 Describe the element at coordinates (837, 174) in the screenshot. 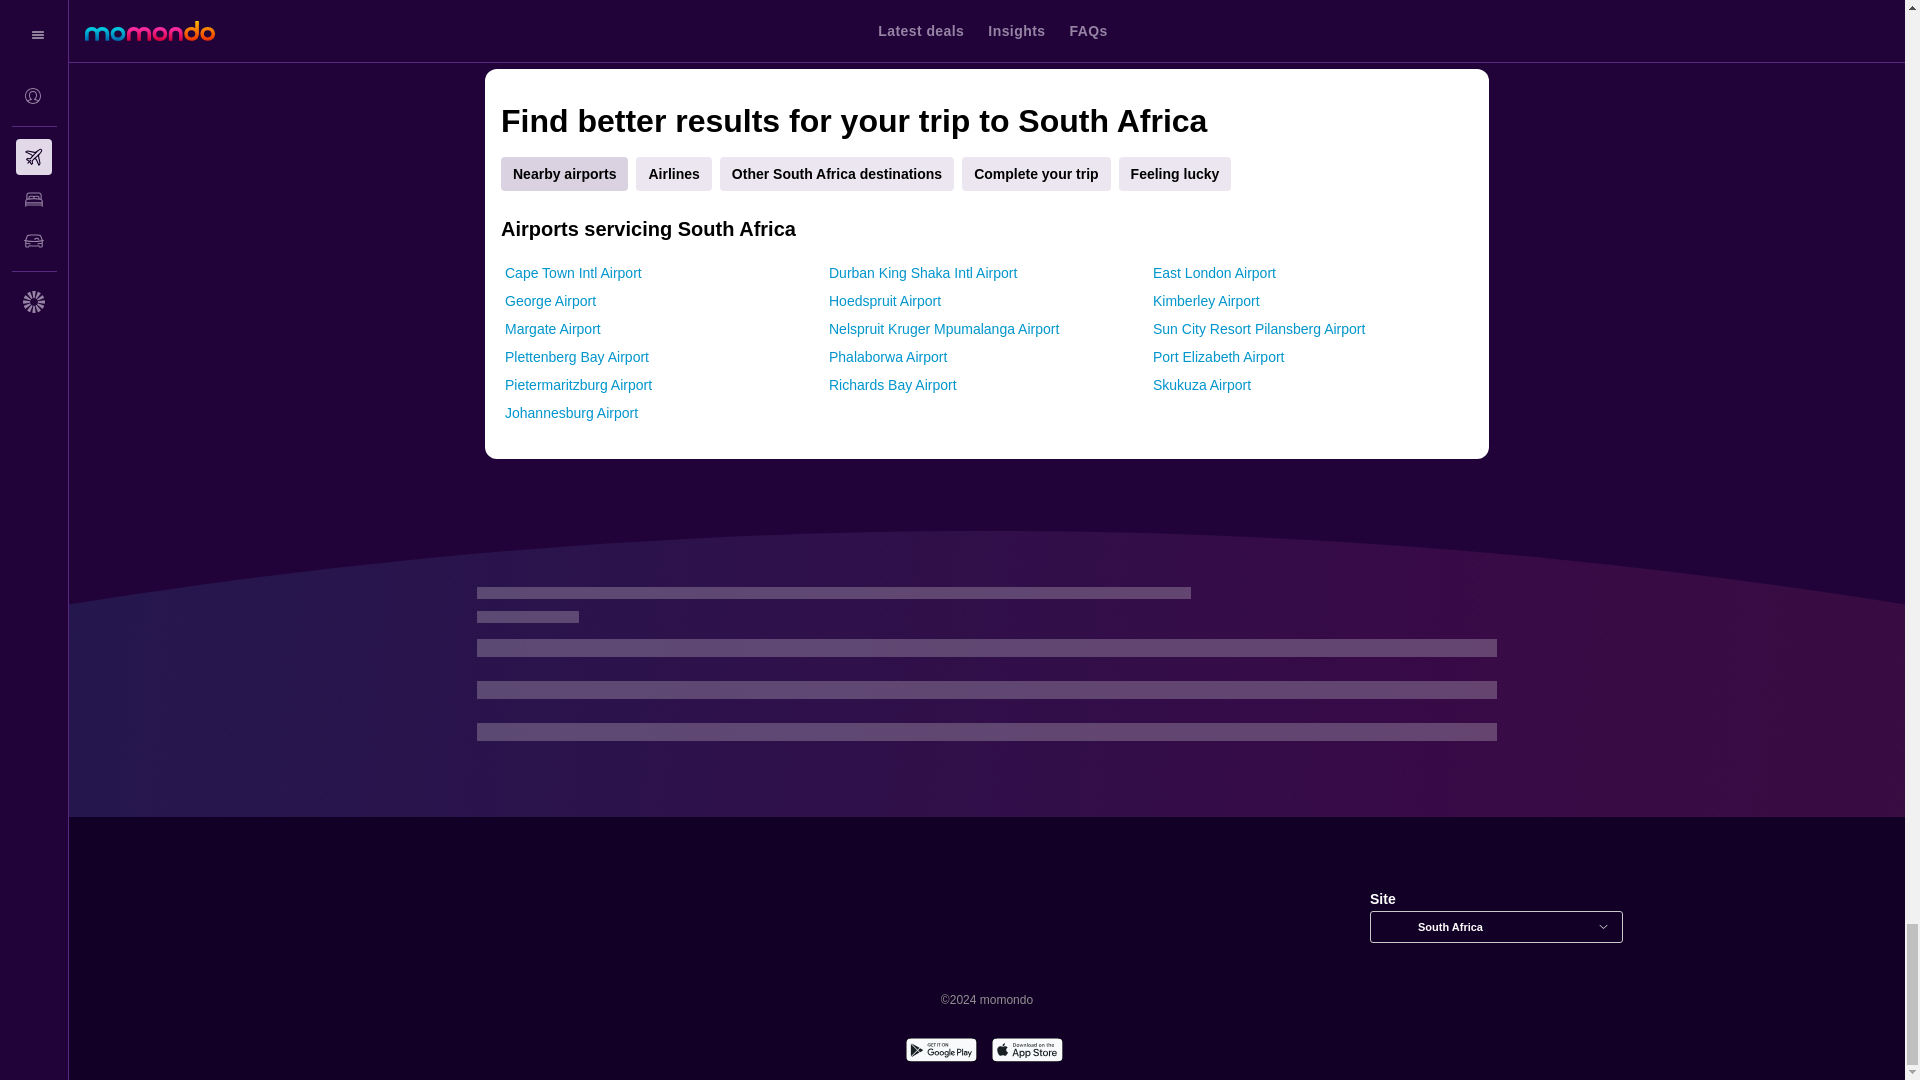

I see `Other South Africa destinations` at that location.